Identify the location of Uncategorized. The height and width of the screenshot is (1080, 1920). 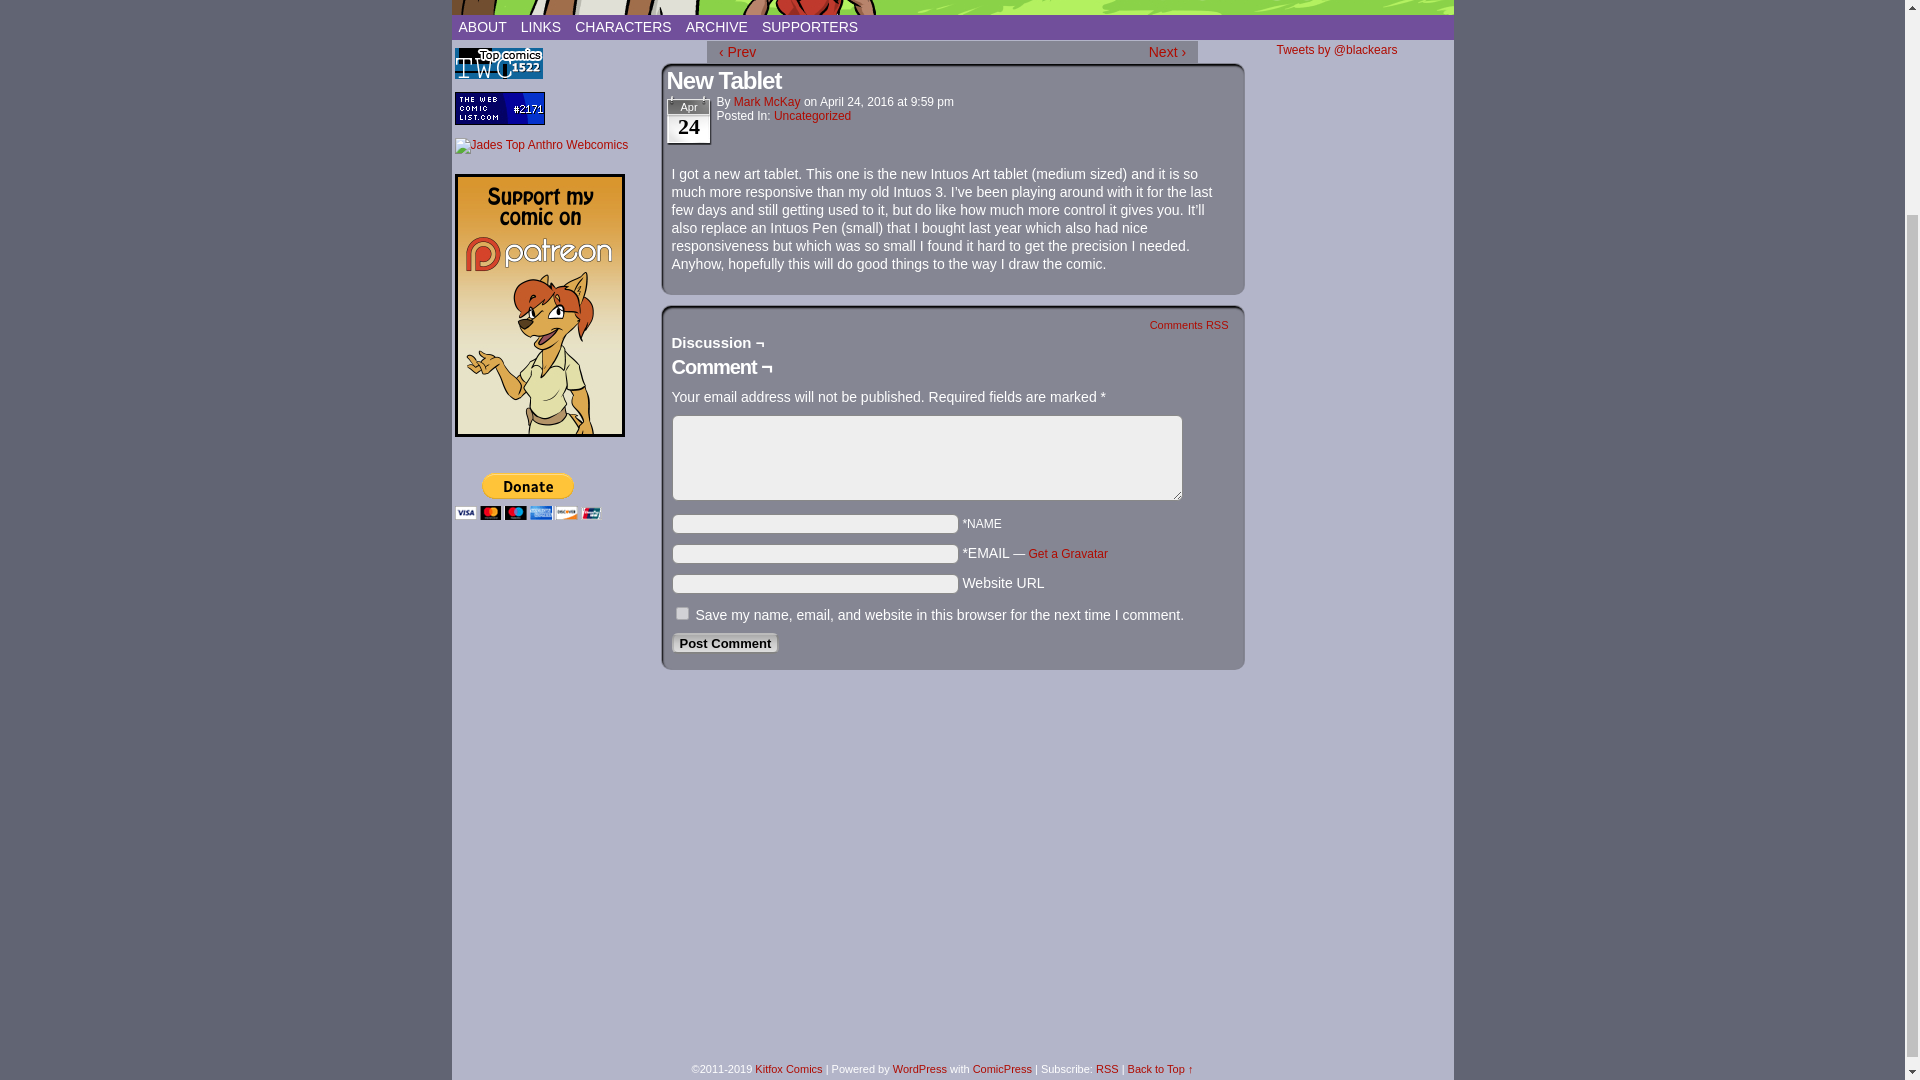
(812, 116).